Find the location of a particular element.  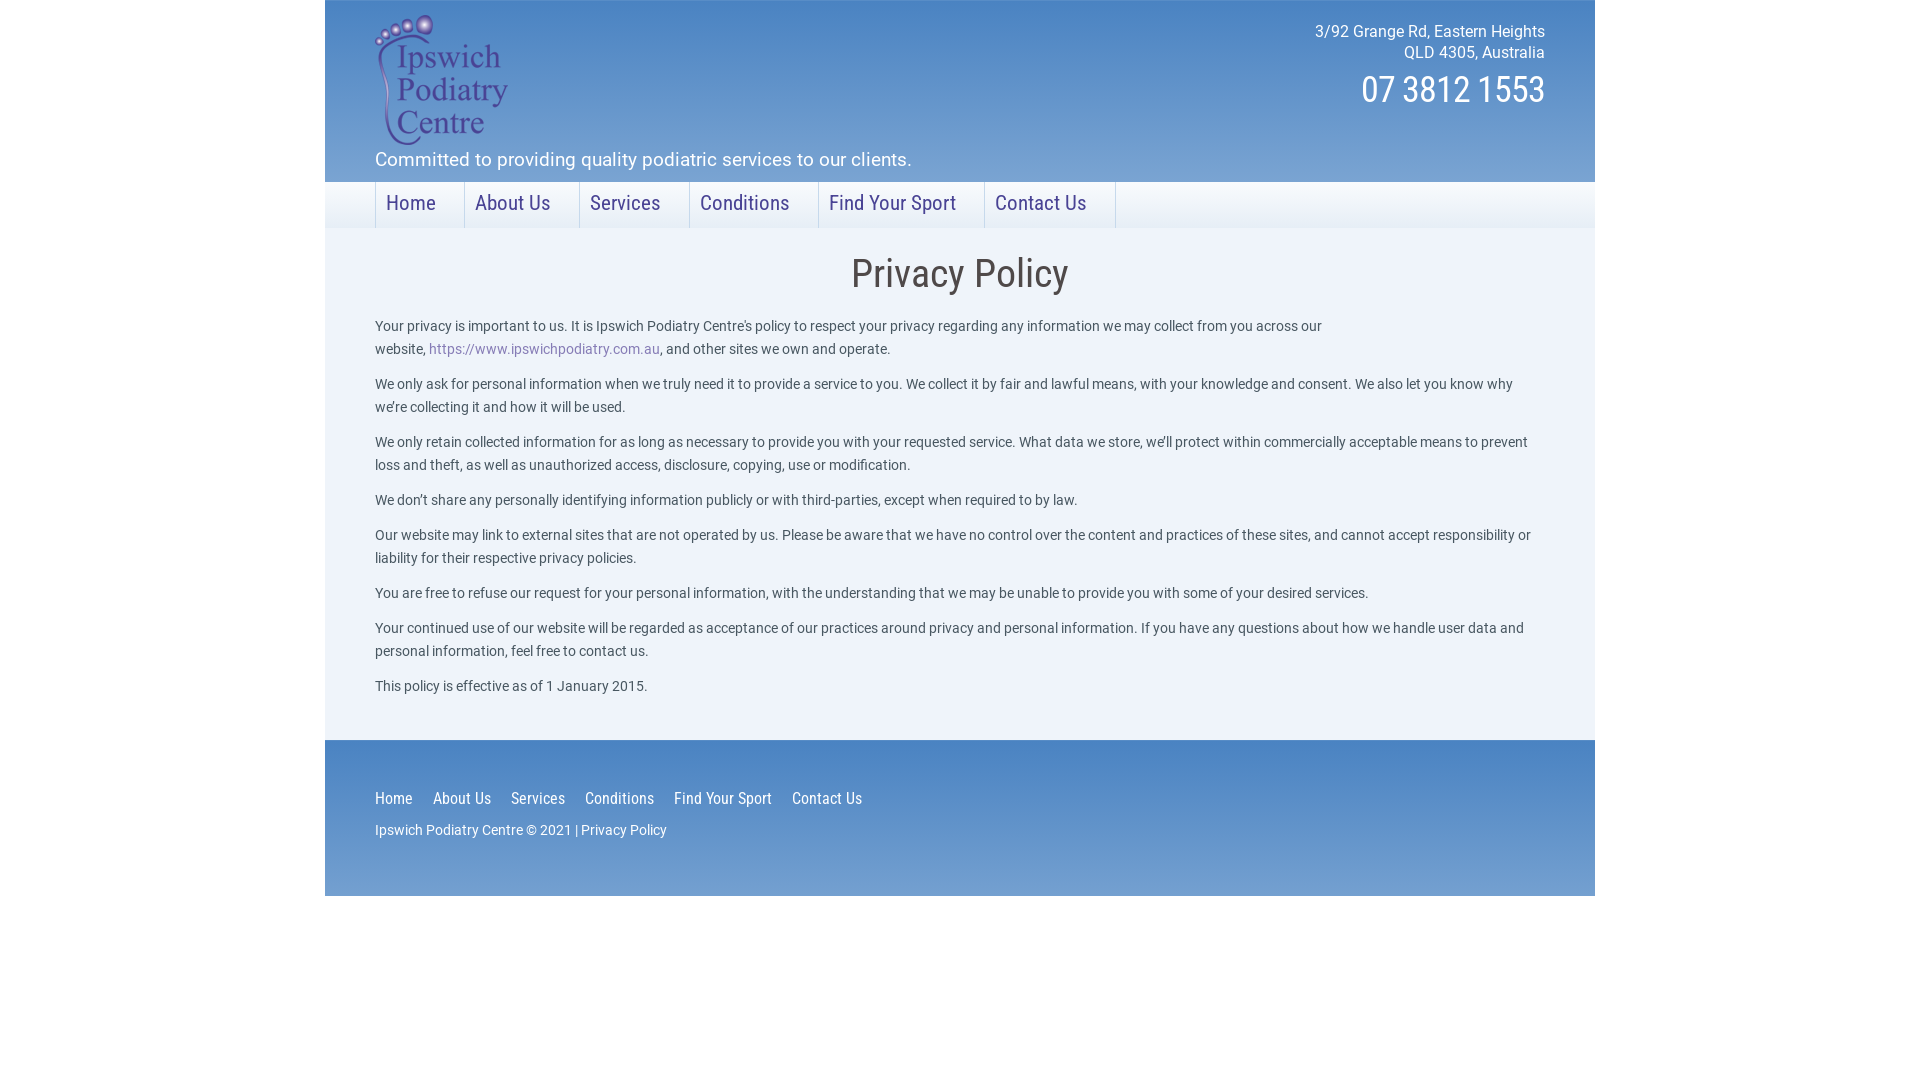

Services is located at coordinates (634, 205).